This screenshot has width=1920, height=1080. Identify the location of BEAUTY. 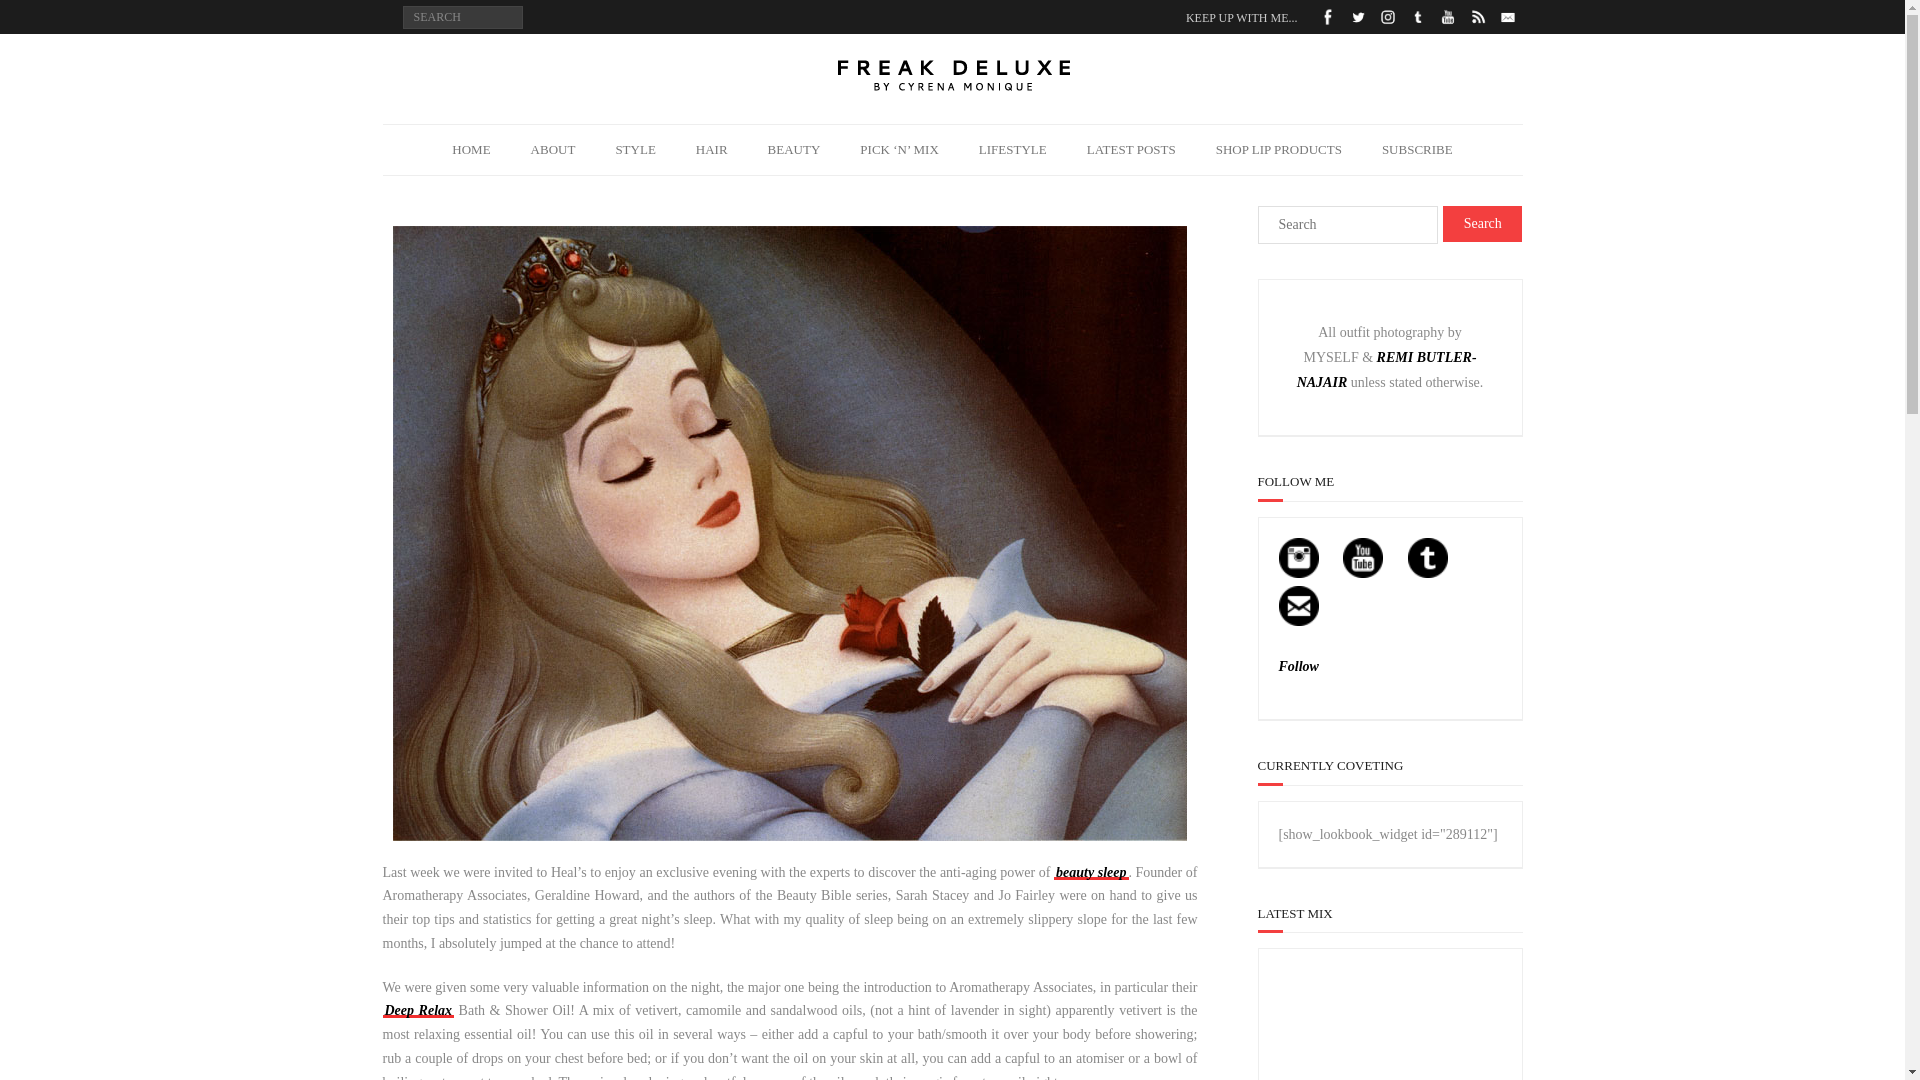
(794, 150).